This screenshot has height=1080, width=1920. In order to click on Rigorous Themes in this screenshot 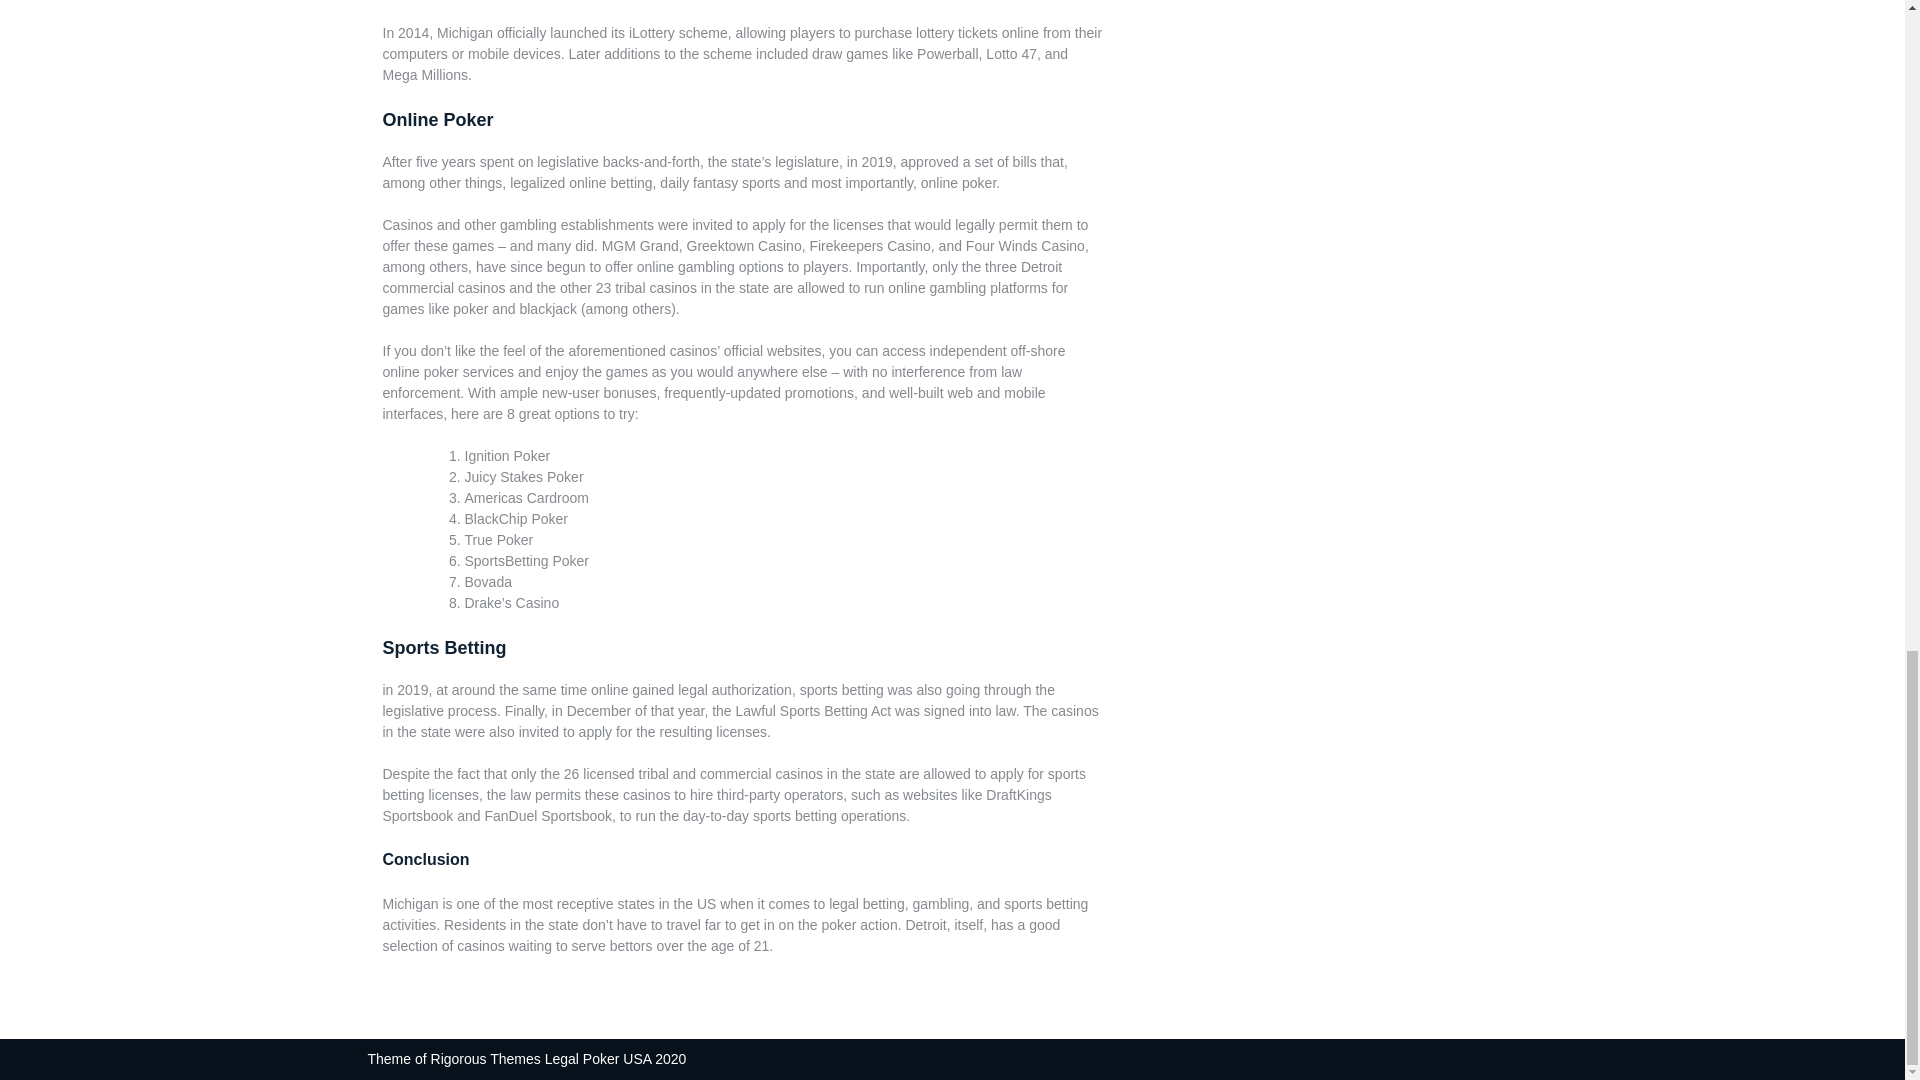, I will do `click(486, 1058)`.